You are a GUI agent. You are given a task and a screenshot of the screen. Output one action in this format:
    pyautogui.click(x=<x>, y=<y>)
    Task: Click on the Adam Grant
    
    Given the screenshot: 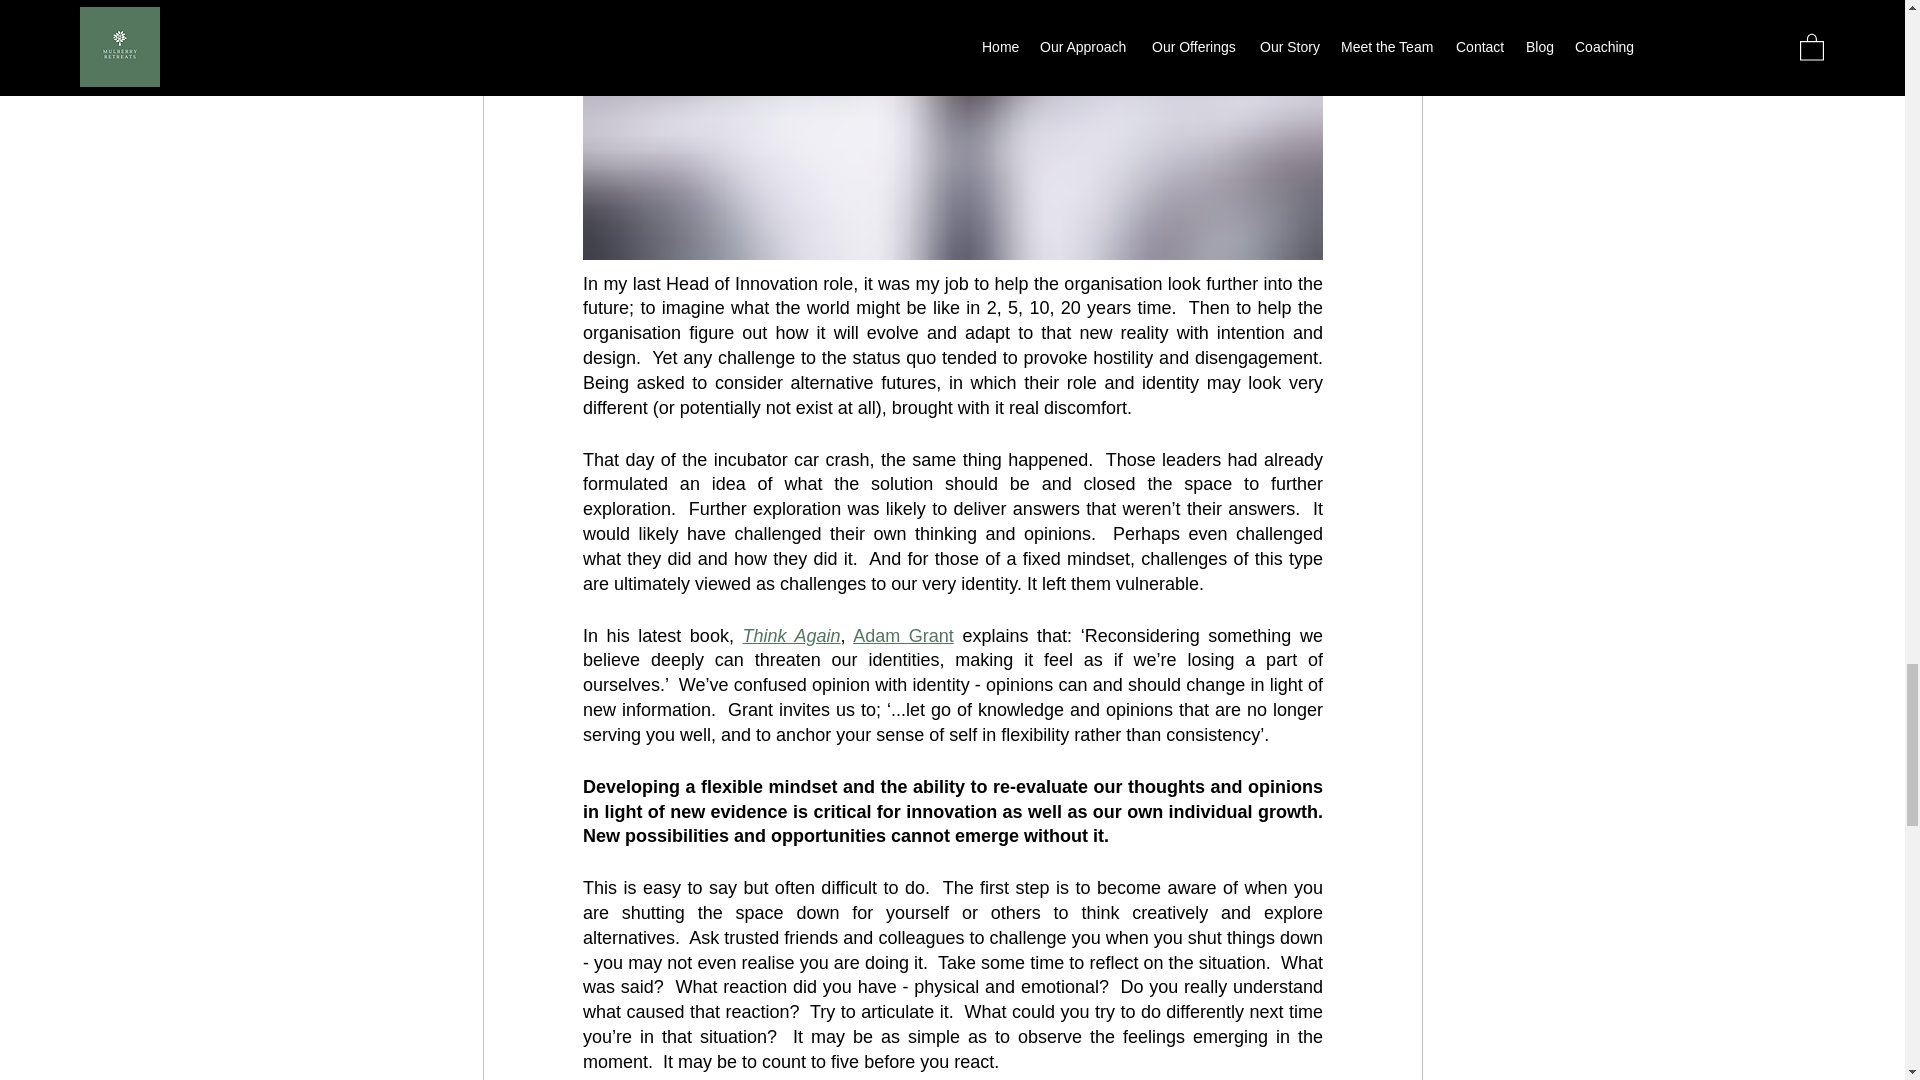 What is the action you would take?
    pyautogui.click(x=903, y=634)
    